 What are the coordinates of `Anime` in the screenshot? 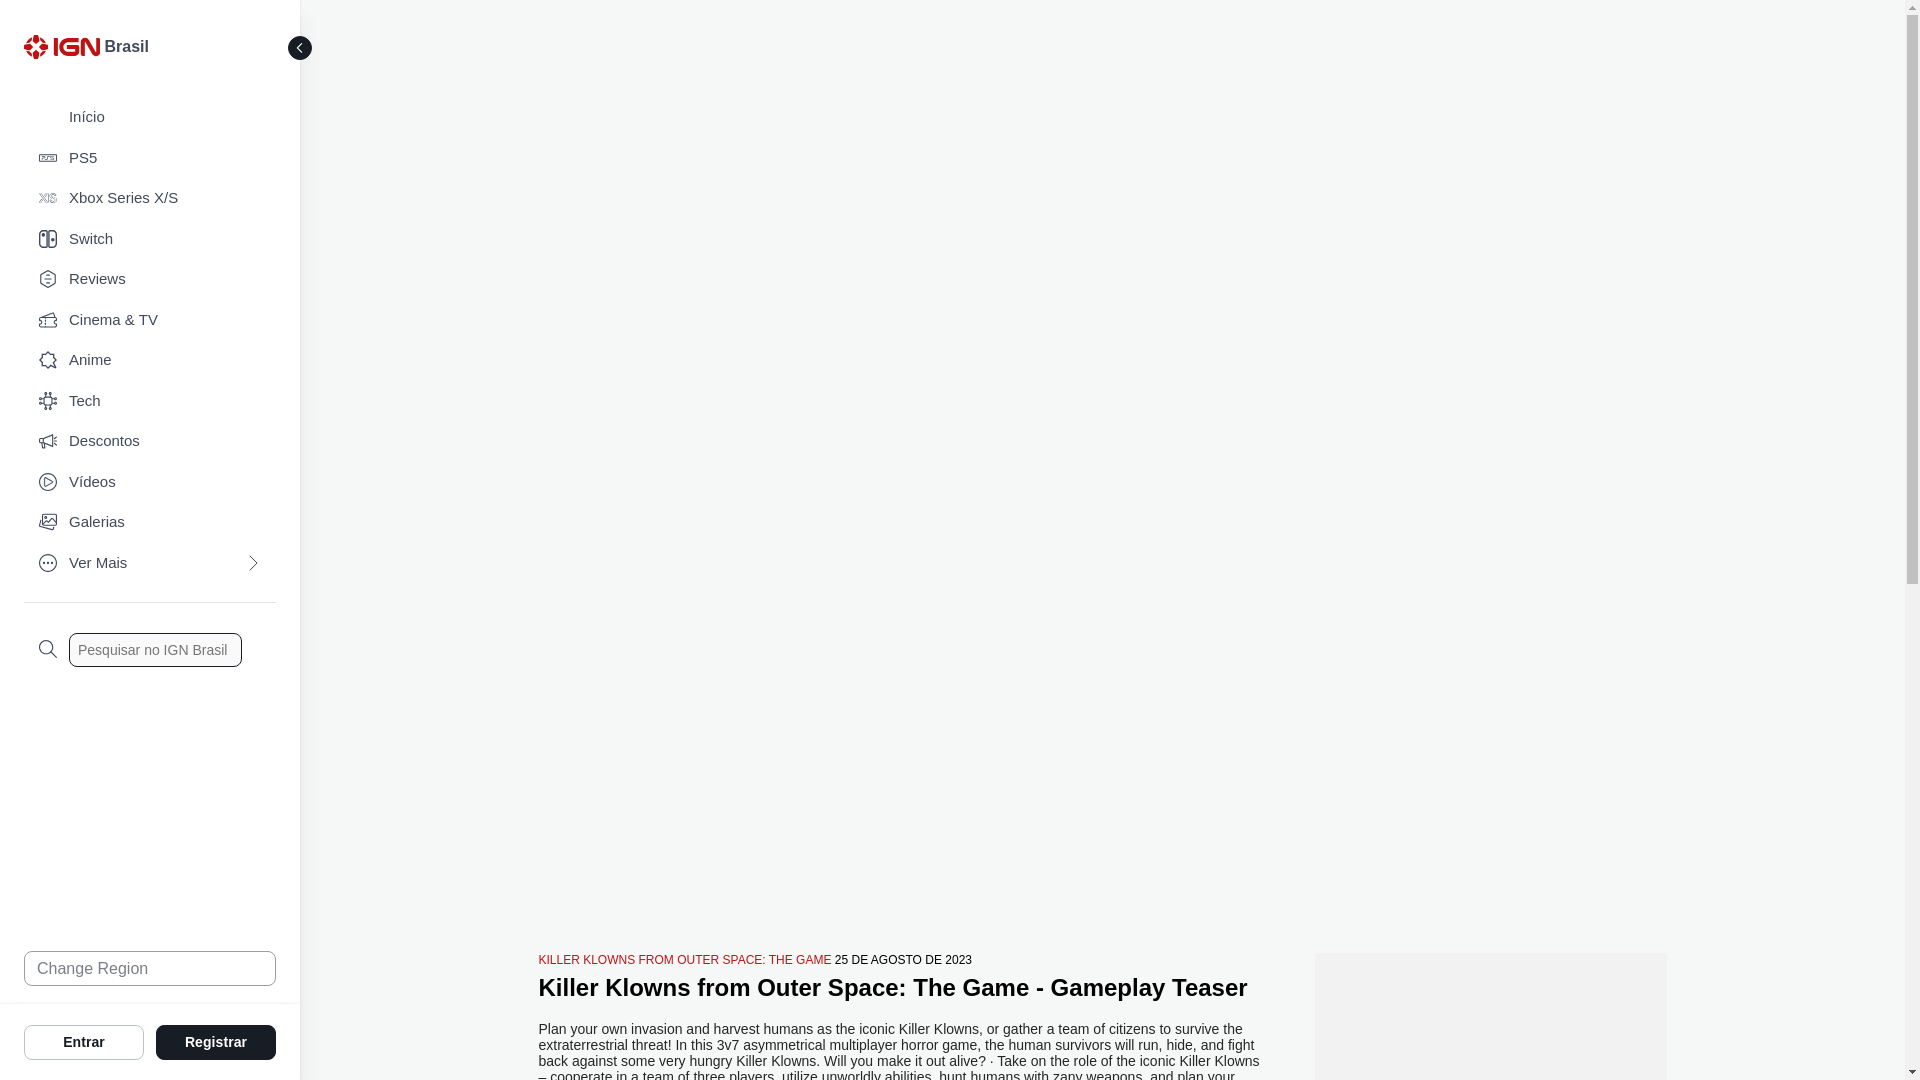 It's located at (150, 360).